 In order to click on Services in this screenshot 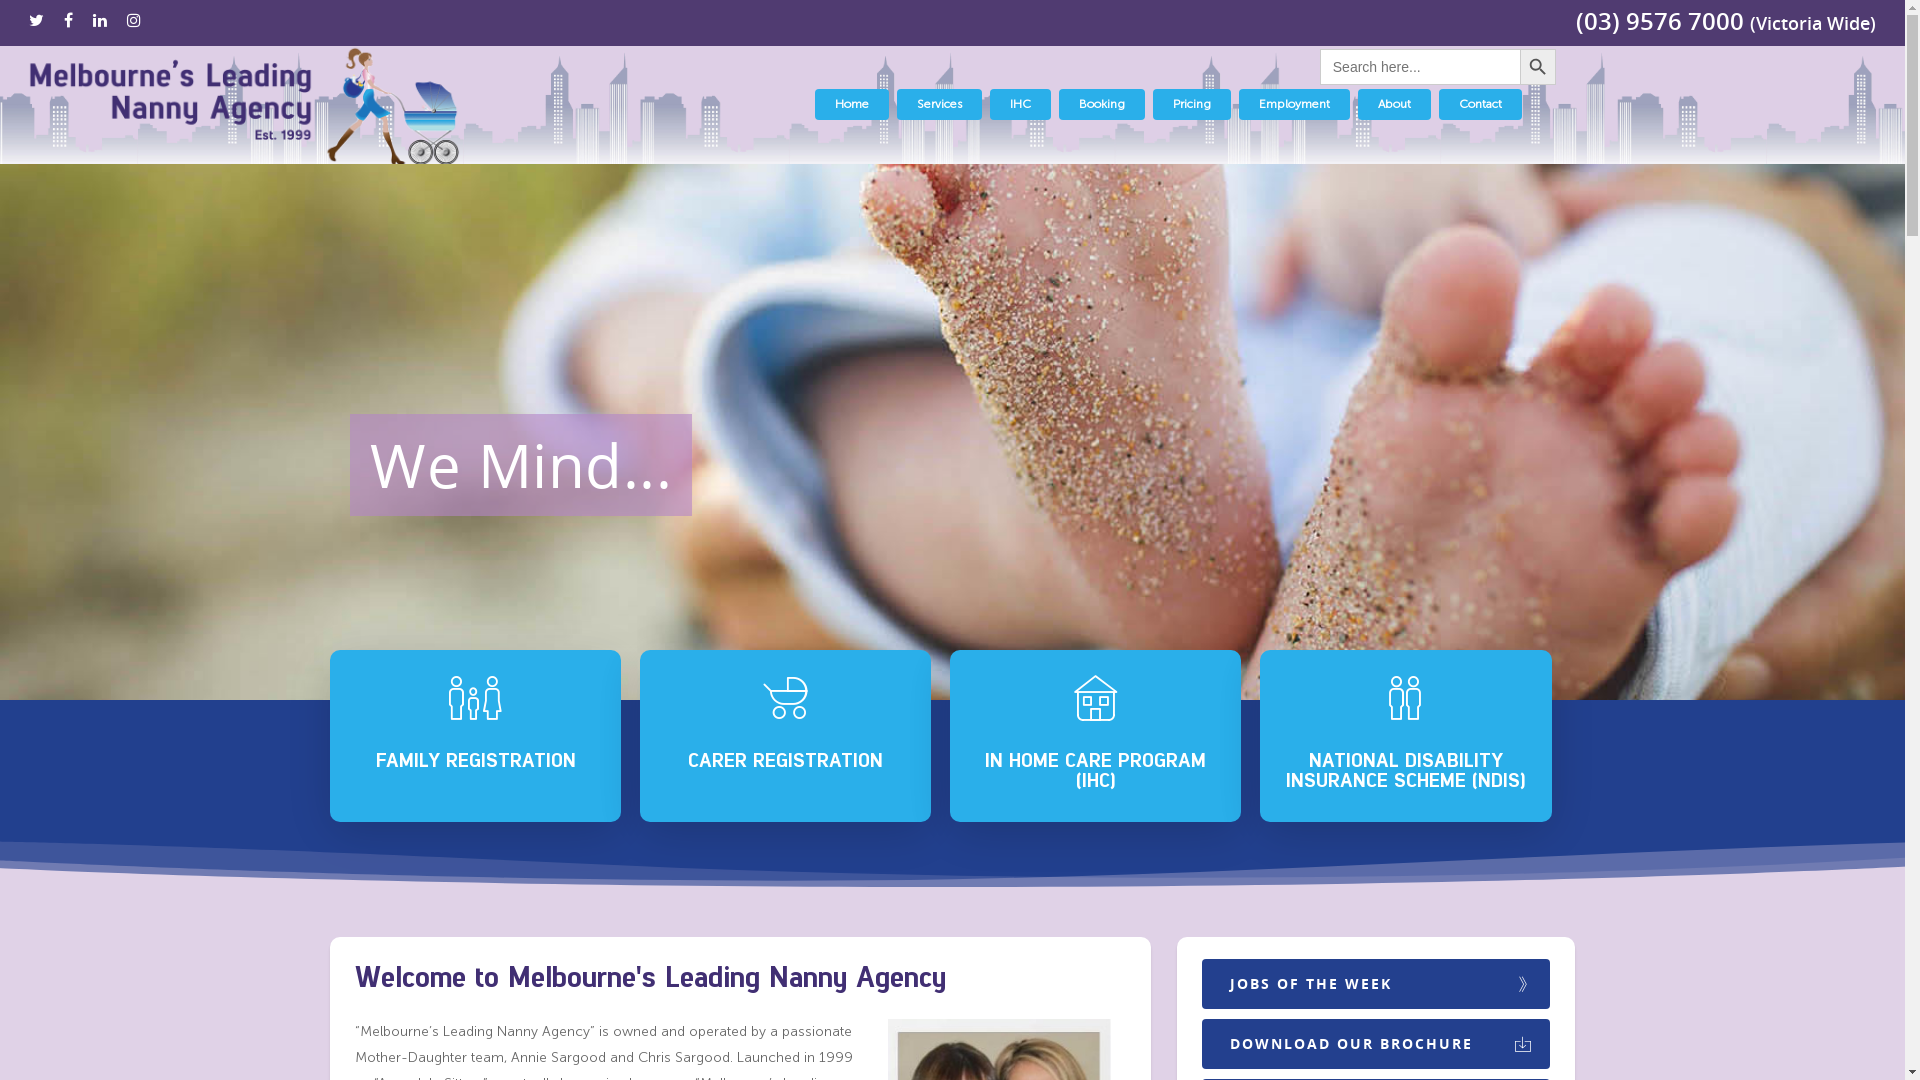, I will do `click(940, 104)`.